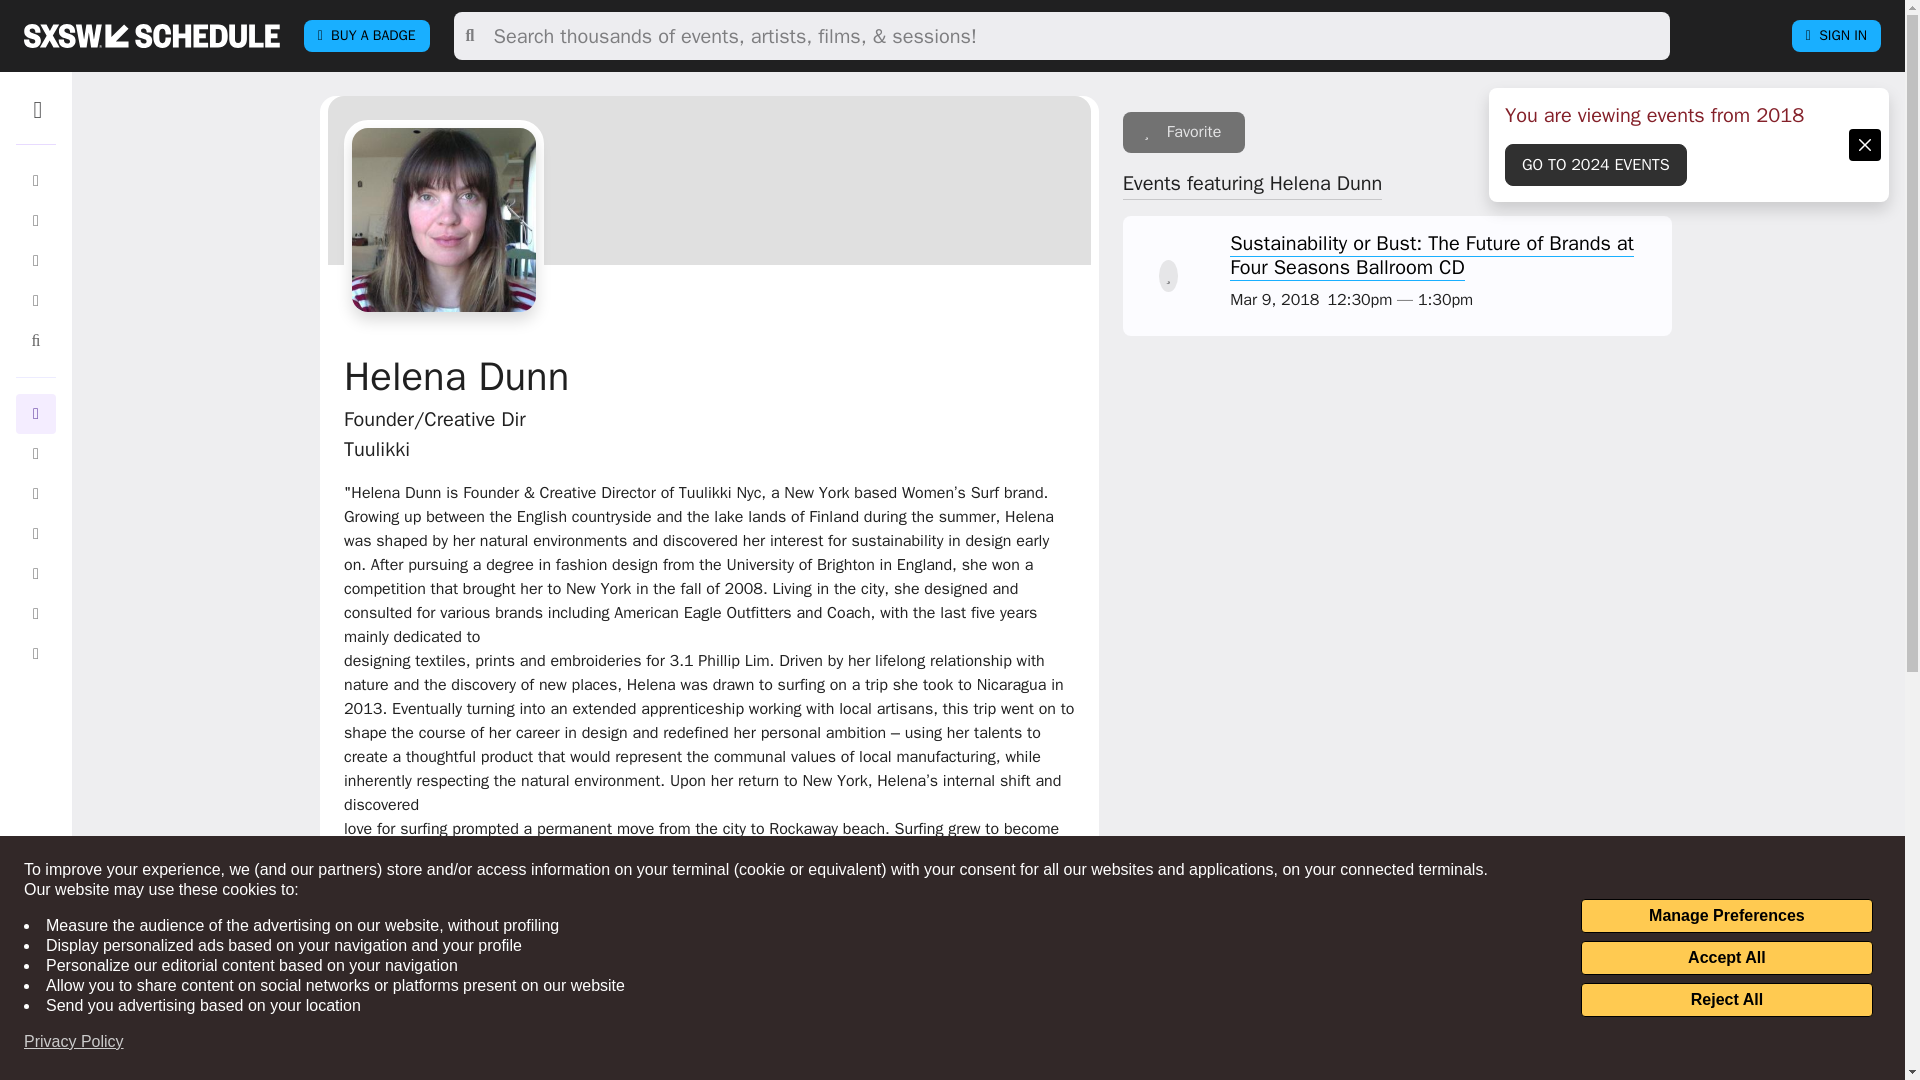 The width and height of the screenshot is (1920, 1080). What do you see at coordinates (1726, 958) in the screenshot?
I see `Accept All` at bounding box center [1726, 958].